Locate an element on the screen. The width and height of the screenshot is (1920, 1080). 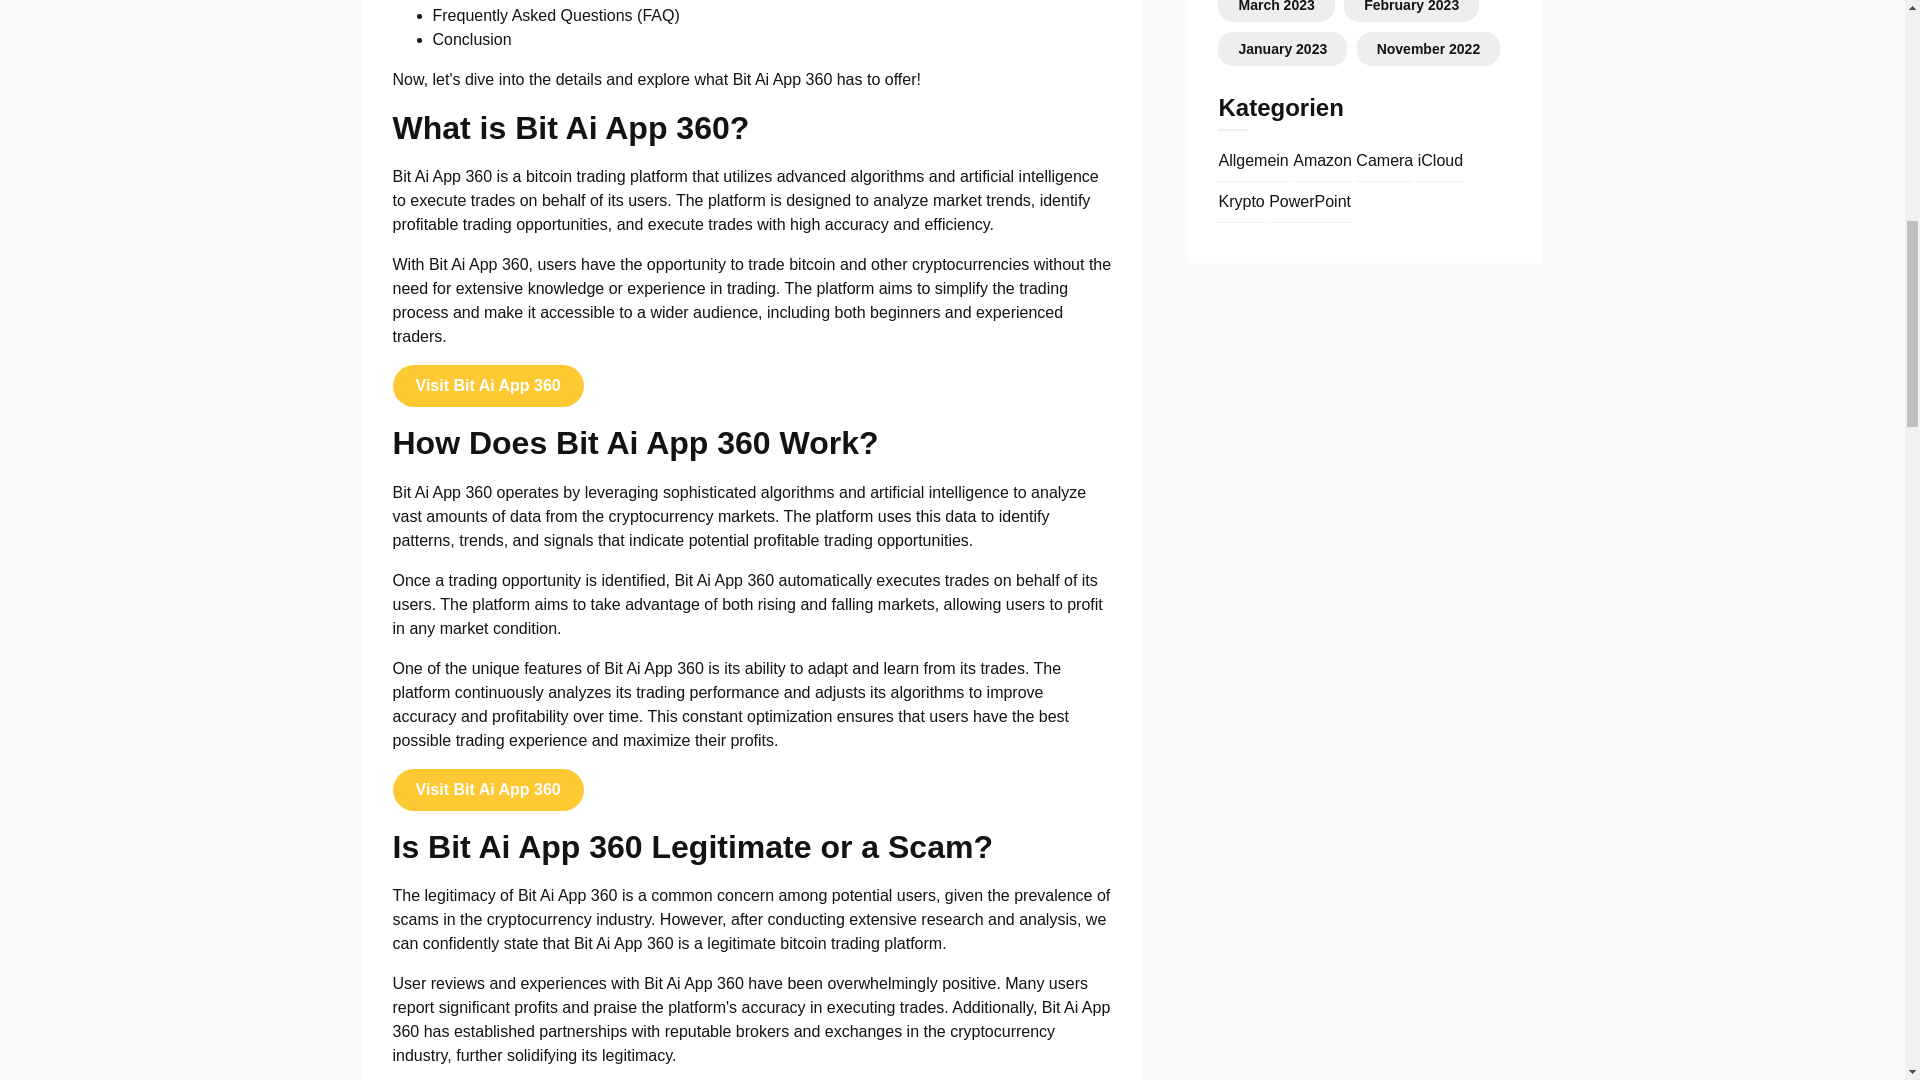
Camera is located at coordinates (1384, 160).